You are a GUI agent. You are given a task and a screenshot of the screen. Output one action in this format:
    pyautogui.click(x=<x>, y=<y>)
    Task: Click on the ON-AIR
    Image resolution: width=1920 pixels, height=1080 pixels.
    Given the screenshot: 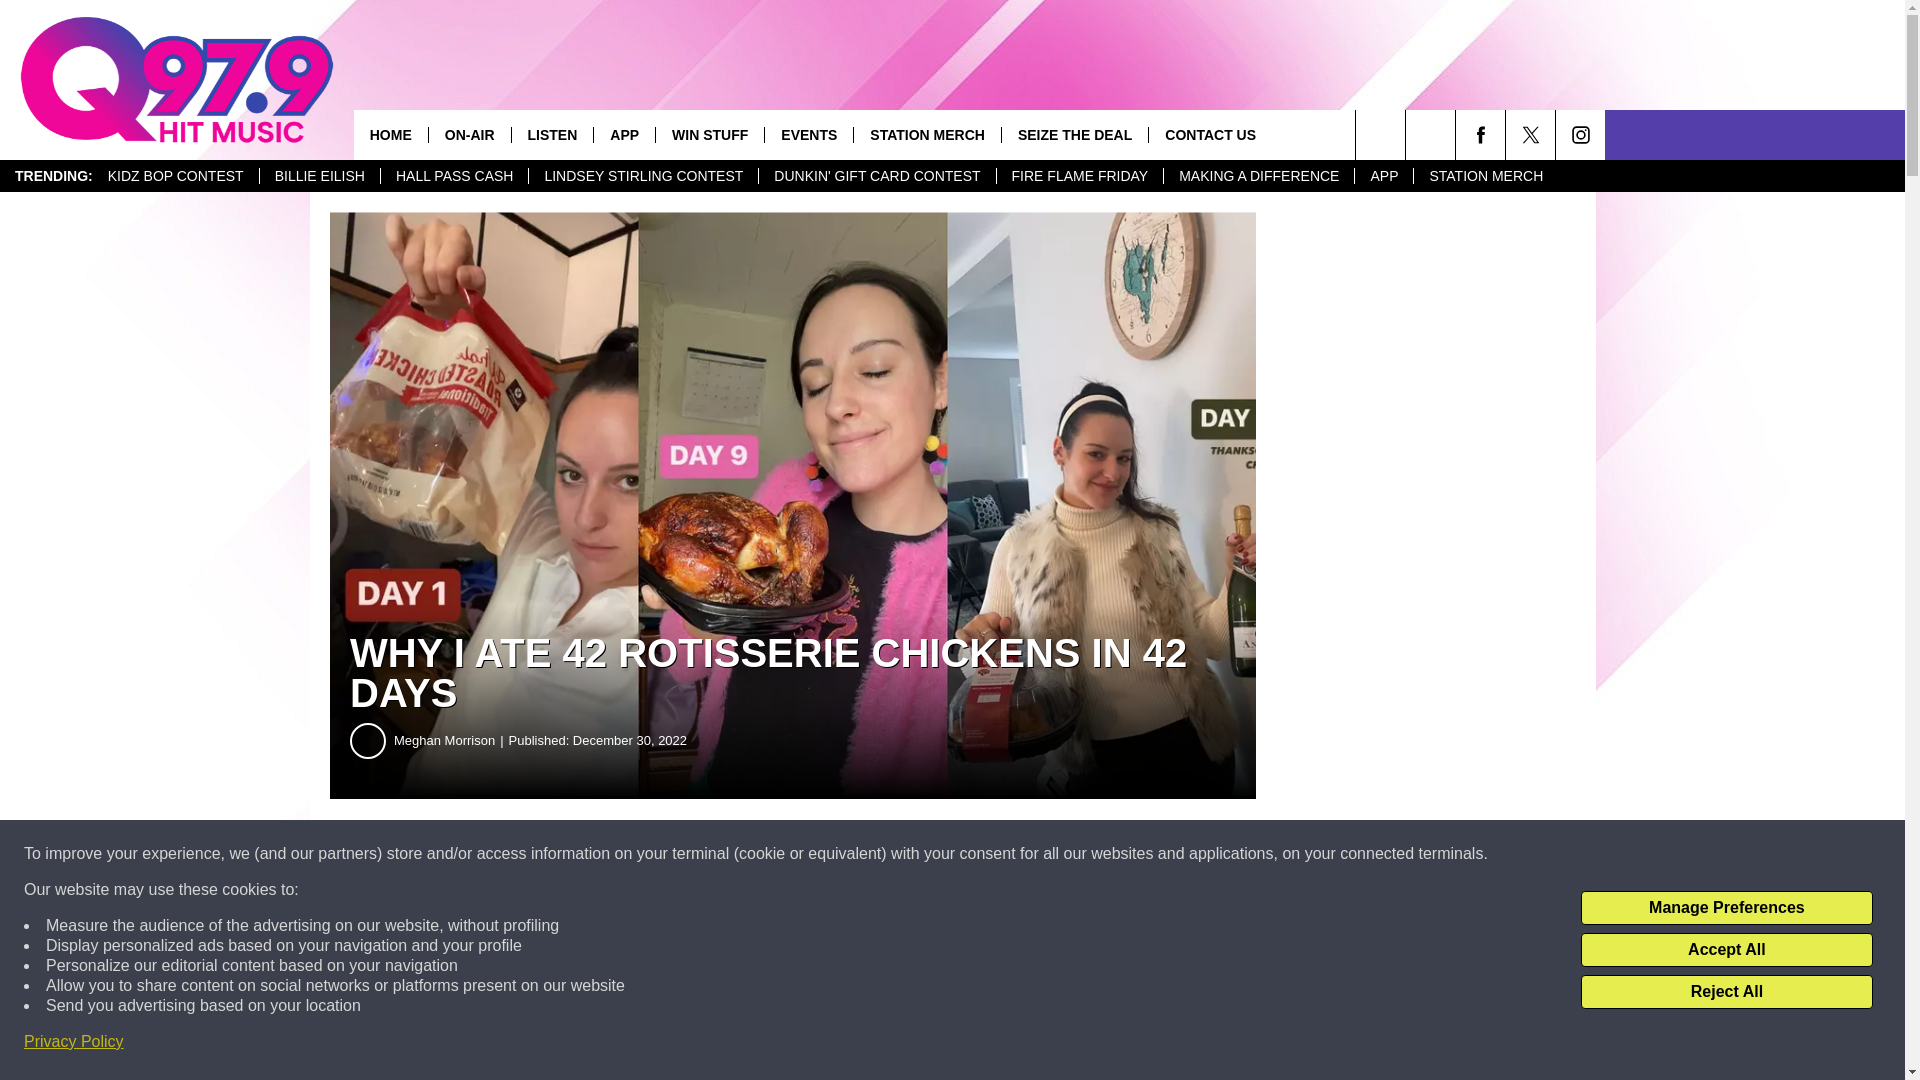 What is the action you would take?
    pyautogui.click(x=469, y=134)
    